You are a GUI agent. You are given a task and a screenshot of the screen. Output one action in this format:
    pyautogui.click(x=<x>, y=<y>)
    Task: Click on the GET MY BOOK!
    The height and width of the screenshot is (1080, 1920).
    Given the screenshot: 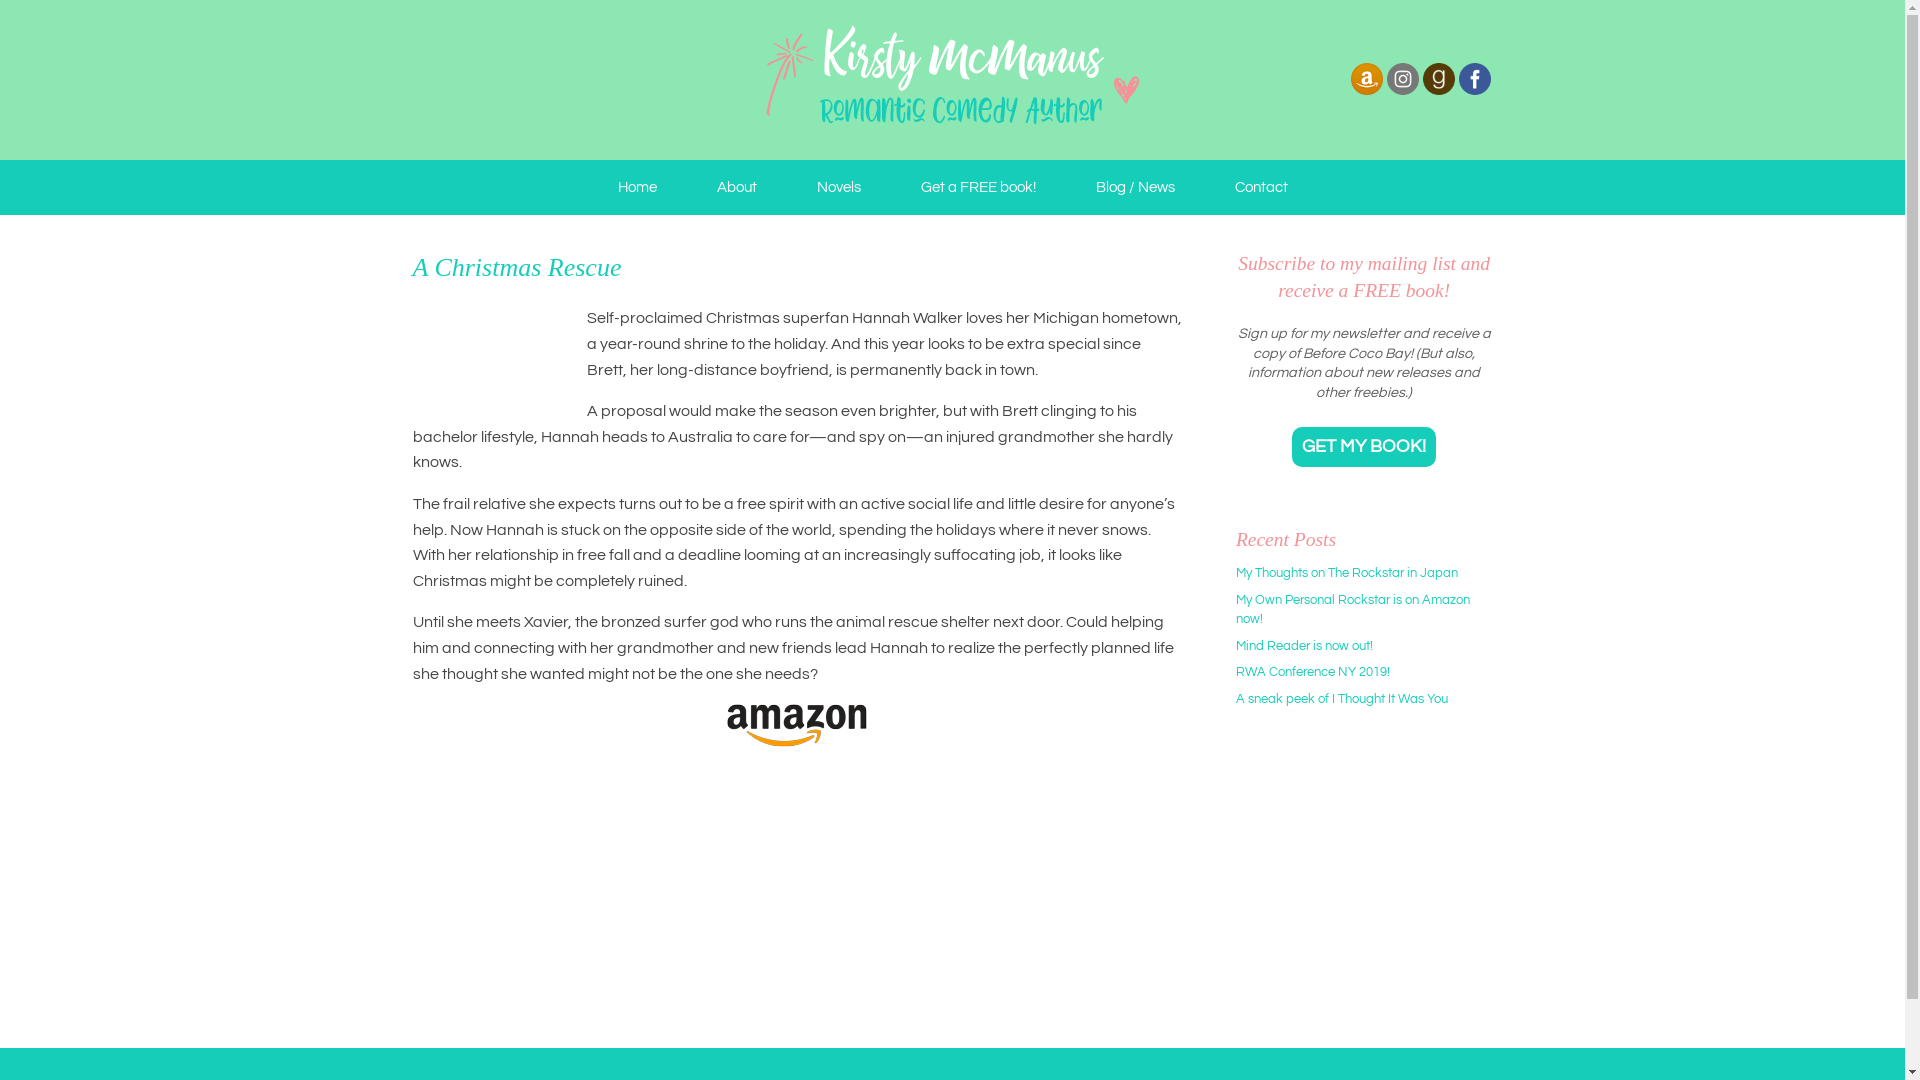 What is the action you would take?
    pyautogui.click(x=1364, y=447)
    